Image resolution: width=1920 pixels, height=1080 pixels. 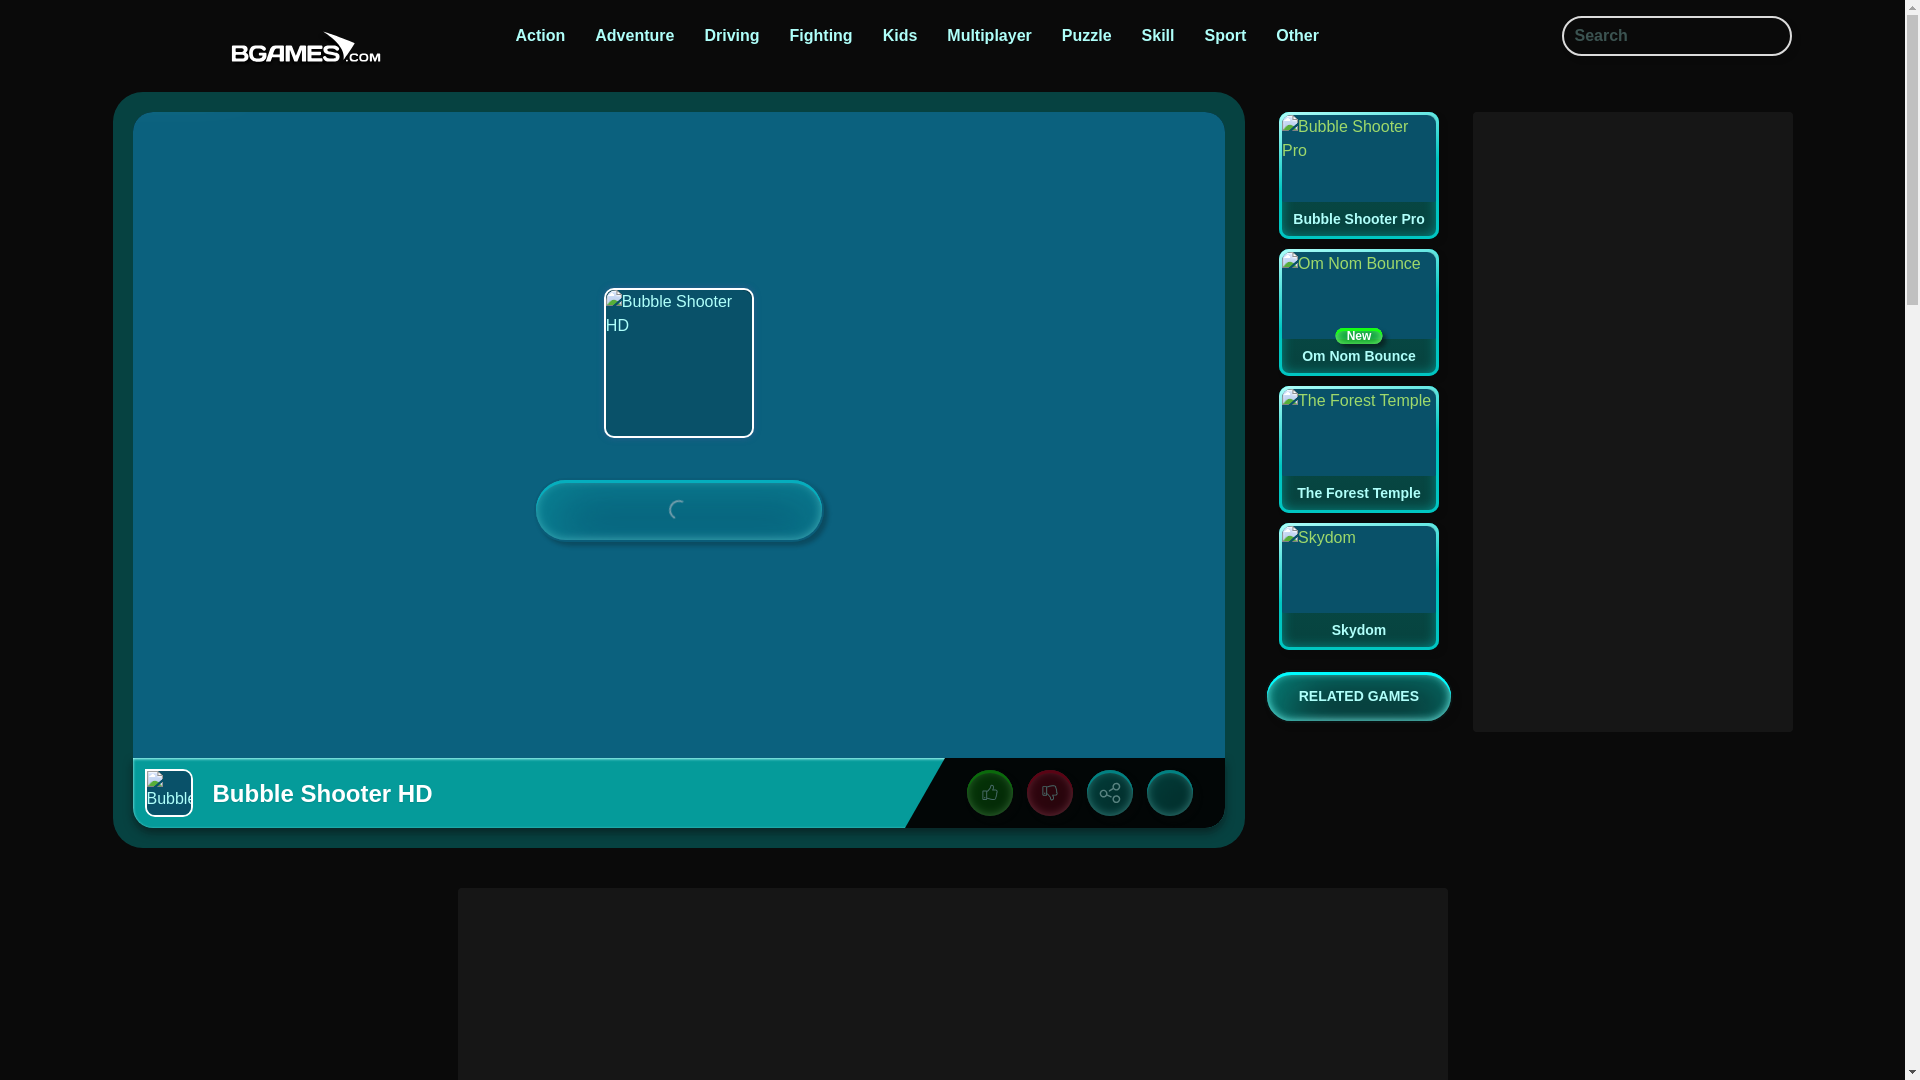 What do you see at coordinates (634, 36) in the screenshot?
I see `Adventure` at bounding box center [634, 36].